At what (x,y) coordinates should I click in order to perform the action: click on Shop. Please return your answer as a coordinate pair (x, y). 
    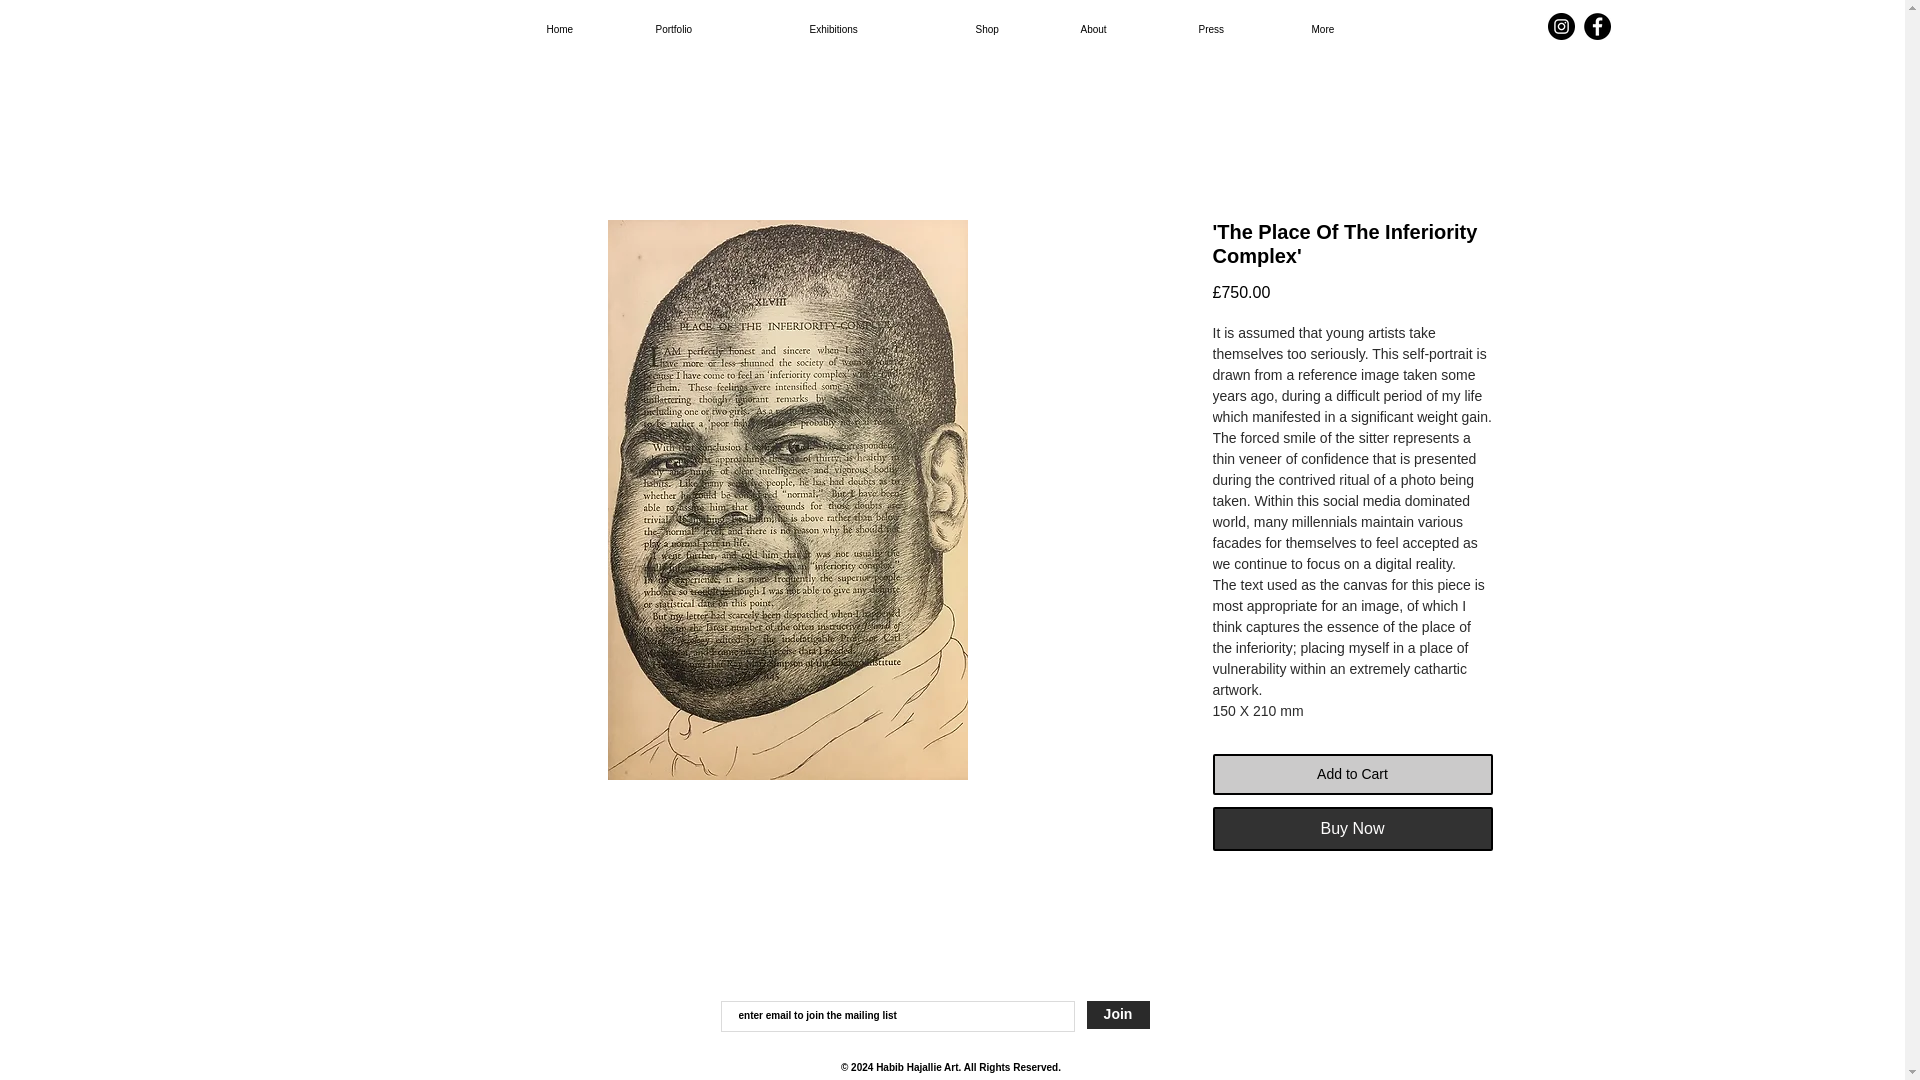
    Looking at the image, I should click on (1002, 30).